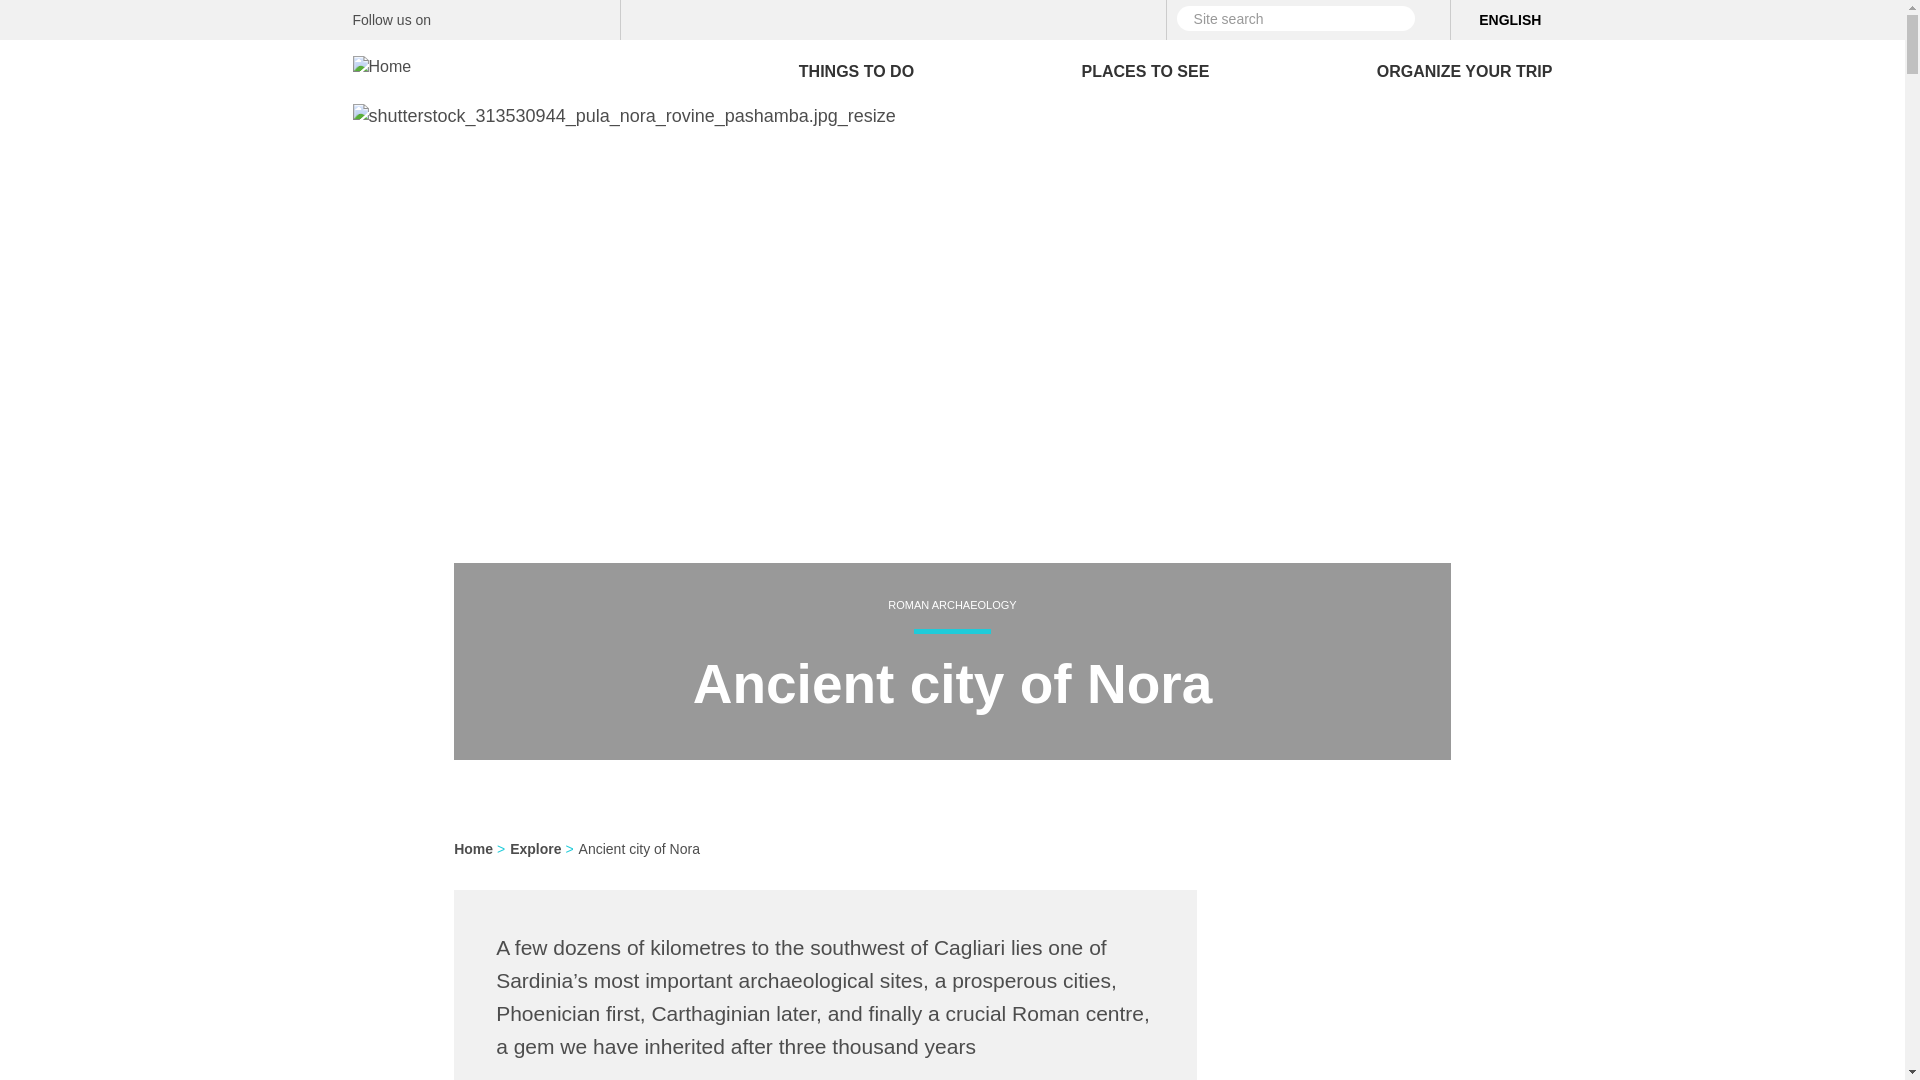 The height and width of the screenshot is (1080, 1920). What do you see at coordinates (388, 58) in the screenshot?
I see `Home` at bounding box center [388, 58].